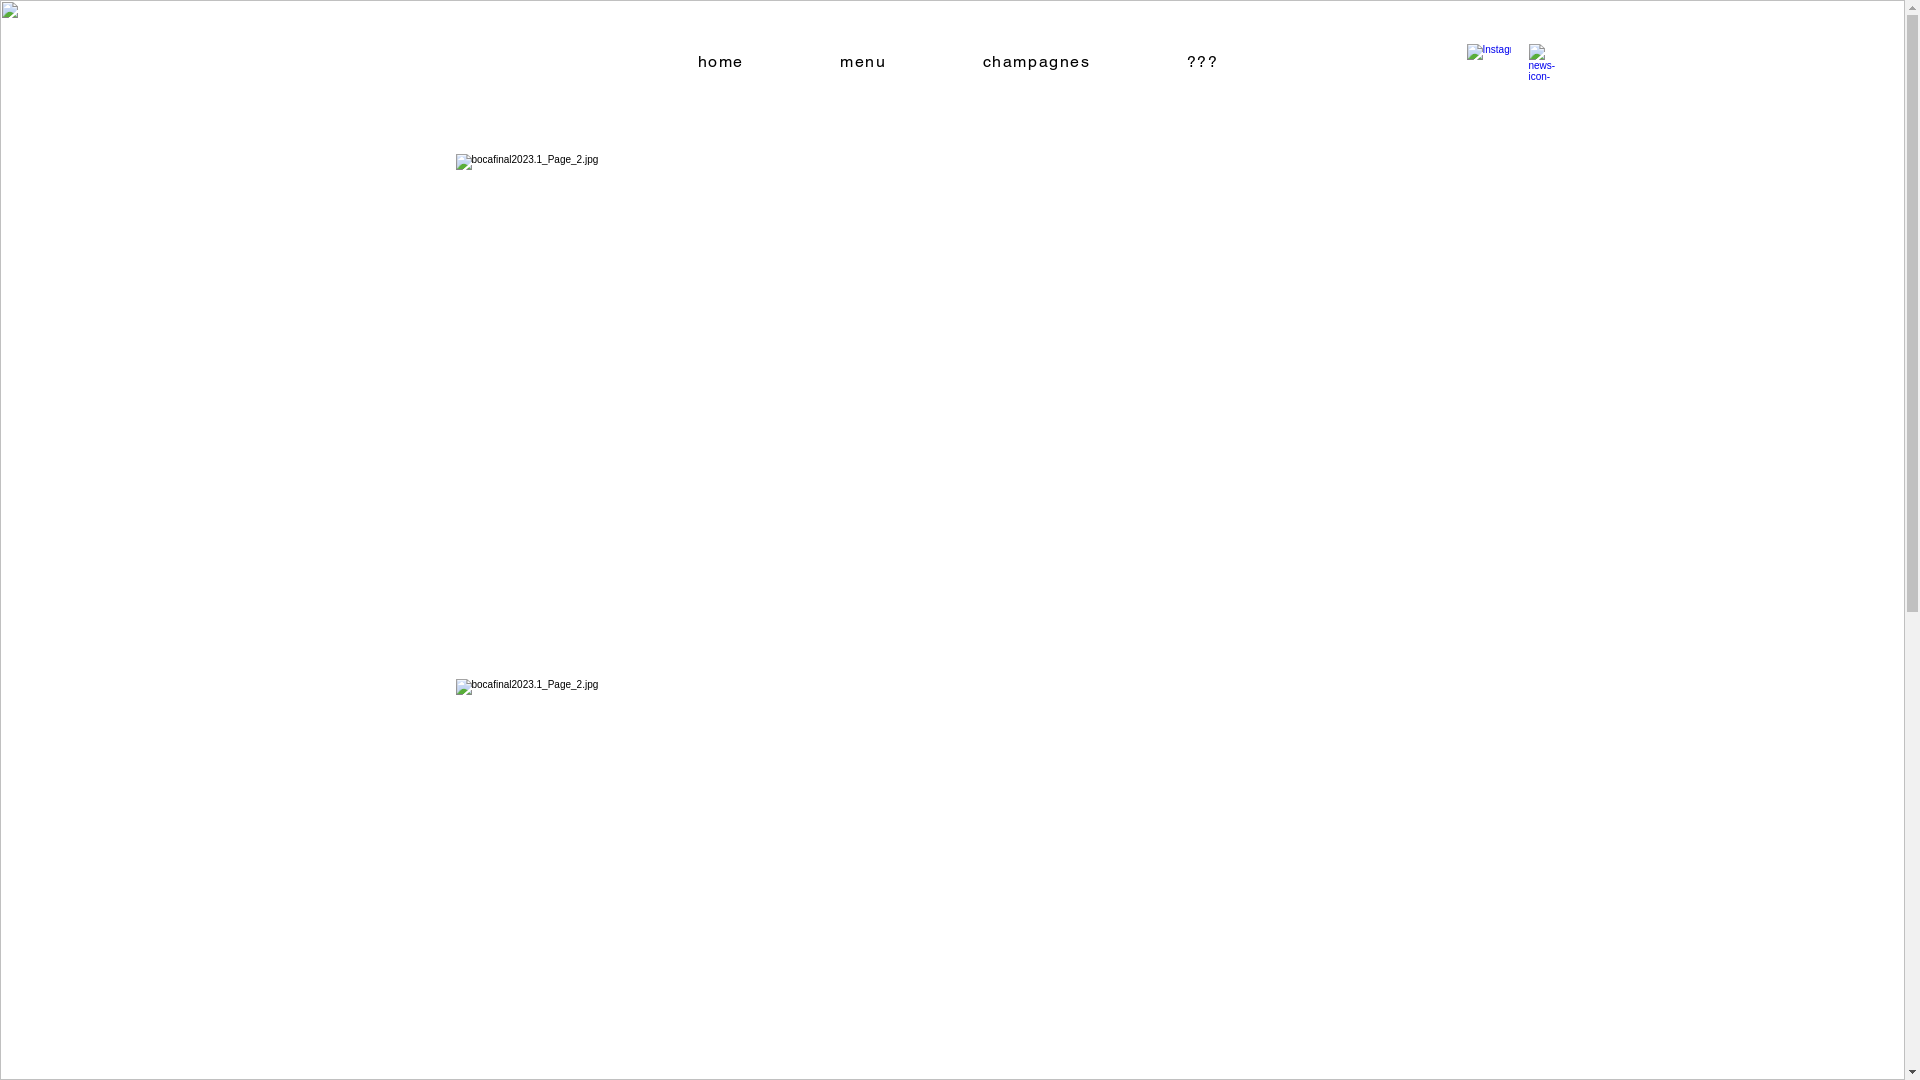  What do you see at coordinates (1203, 62) in the screenshot?
I see `???` at bounding box center [1203, 62].